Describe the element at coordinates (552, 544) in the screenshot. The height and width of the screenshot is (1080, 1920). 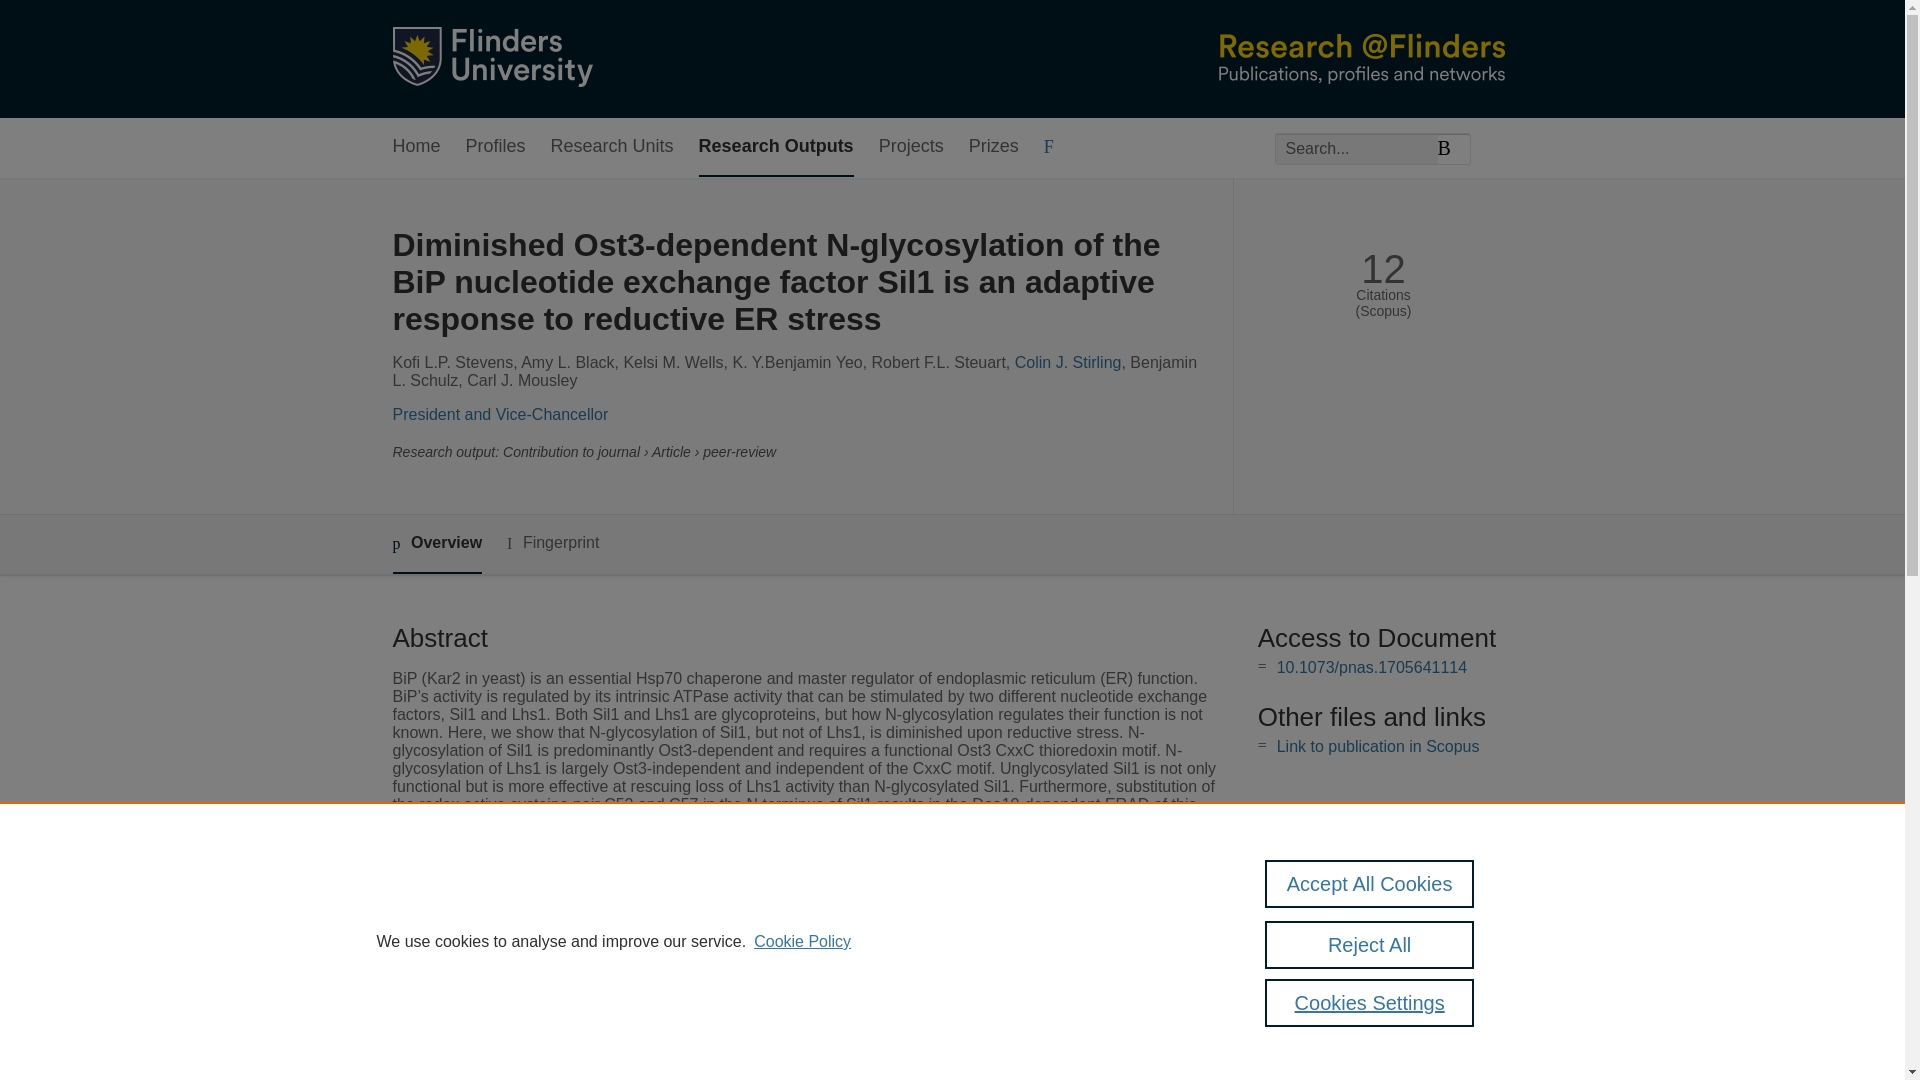
I see `Fingerprint` at that location.